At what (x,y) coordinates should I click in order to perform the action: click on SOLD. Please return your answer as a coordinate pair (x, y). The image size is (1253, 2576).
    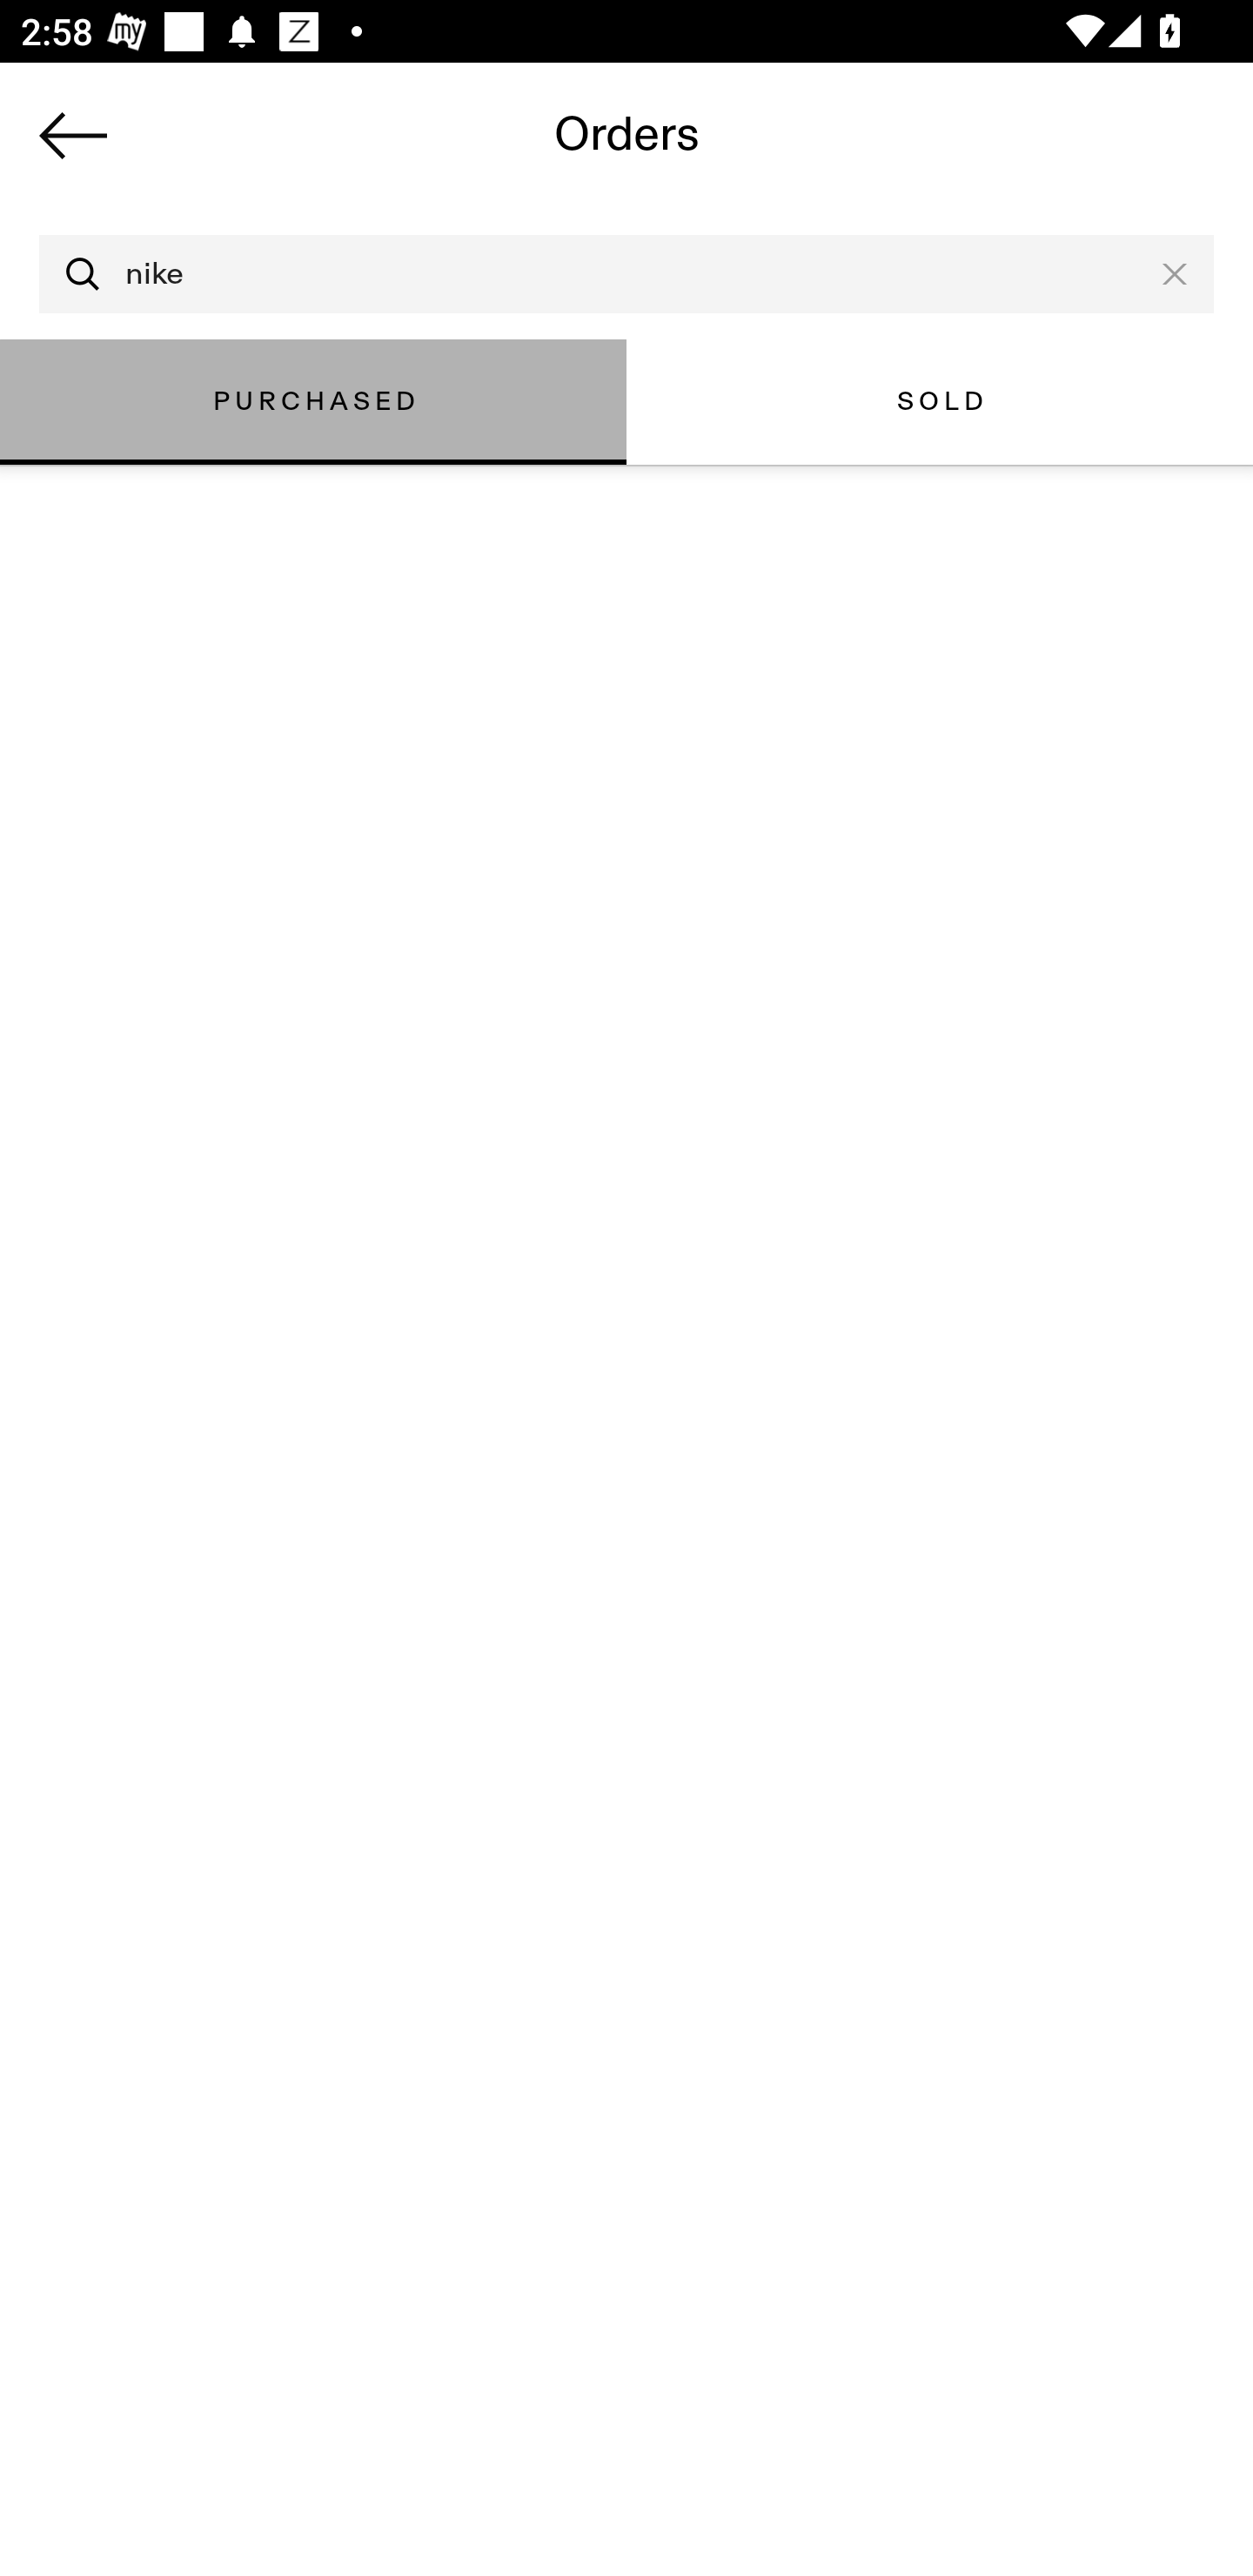
    Looking at the image, I should click on (940, 401).